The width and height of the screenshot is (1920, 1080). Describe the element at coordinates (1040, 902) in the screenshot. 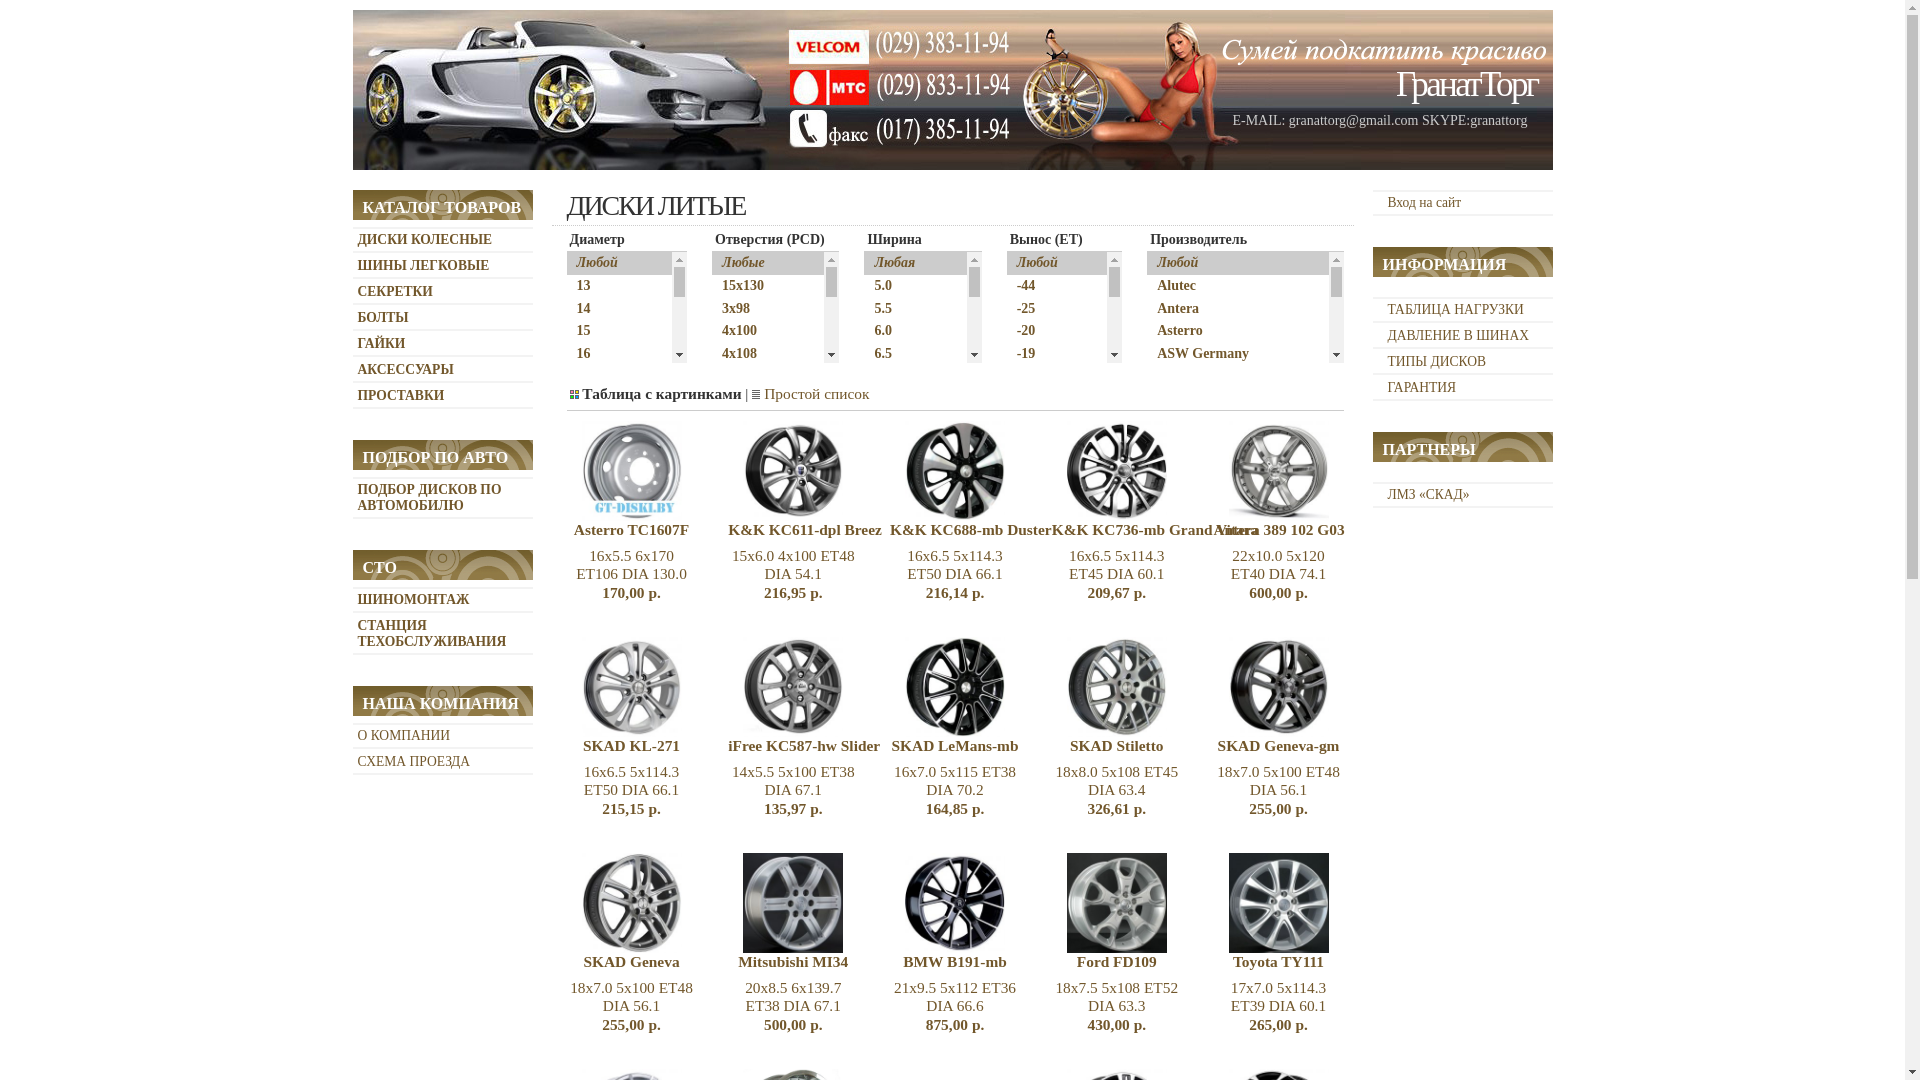

I see `29` at that location.